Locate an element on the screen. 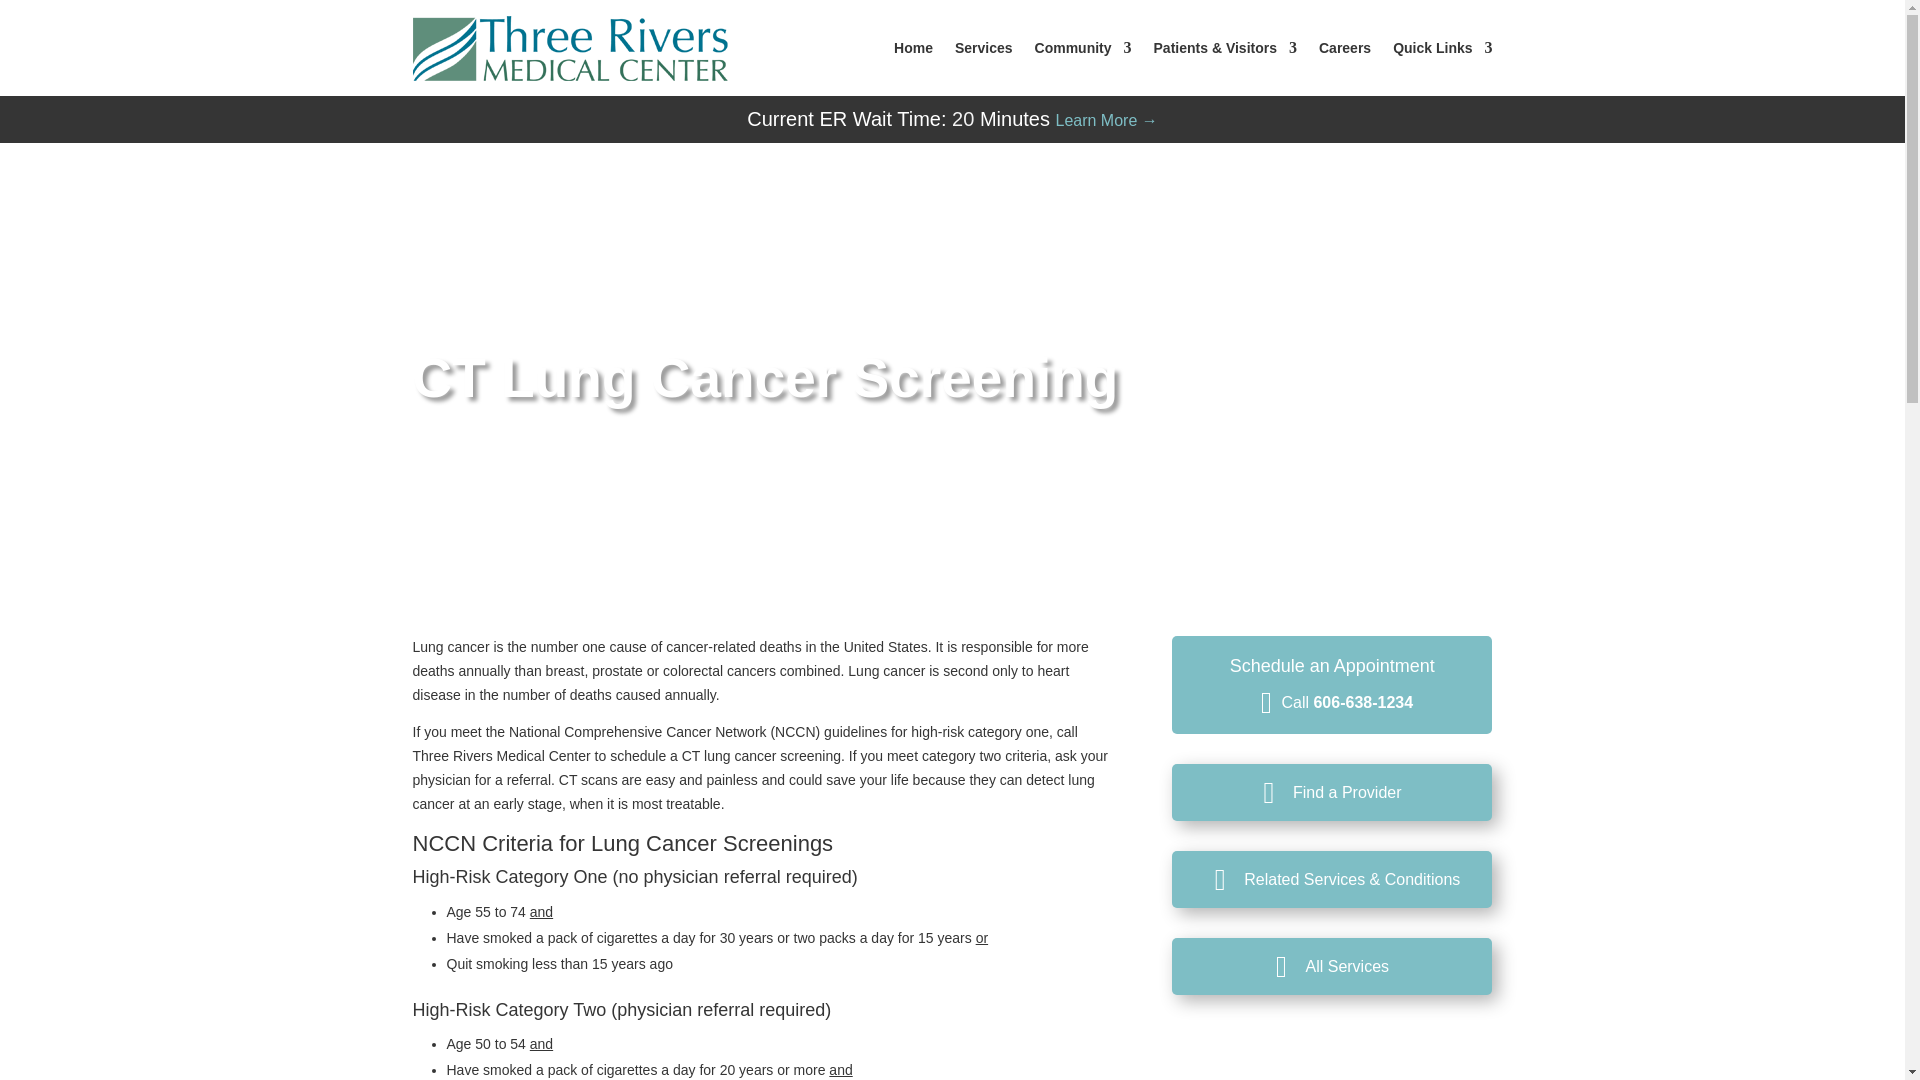  Community is located at coordinates (1083, 48).